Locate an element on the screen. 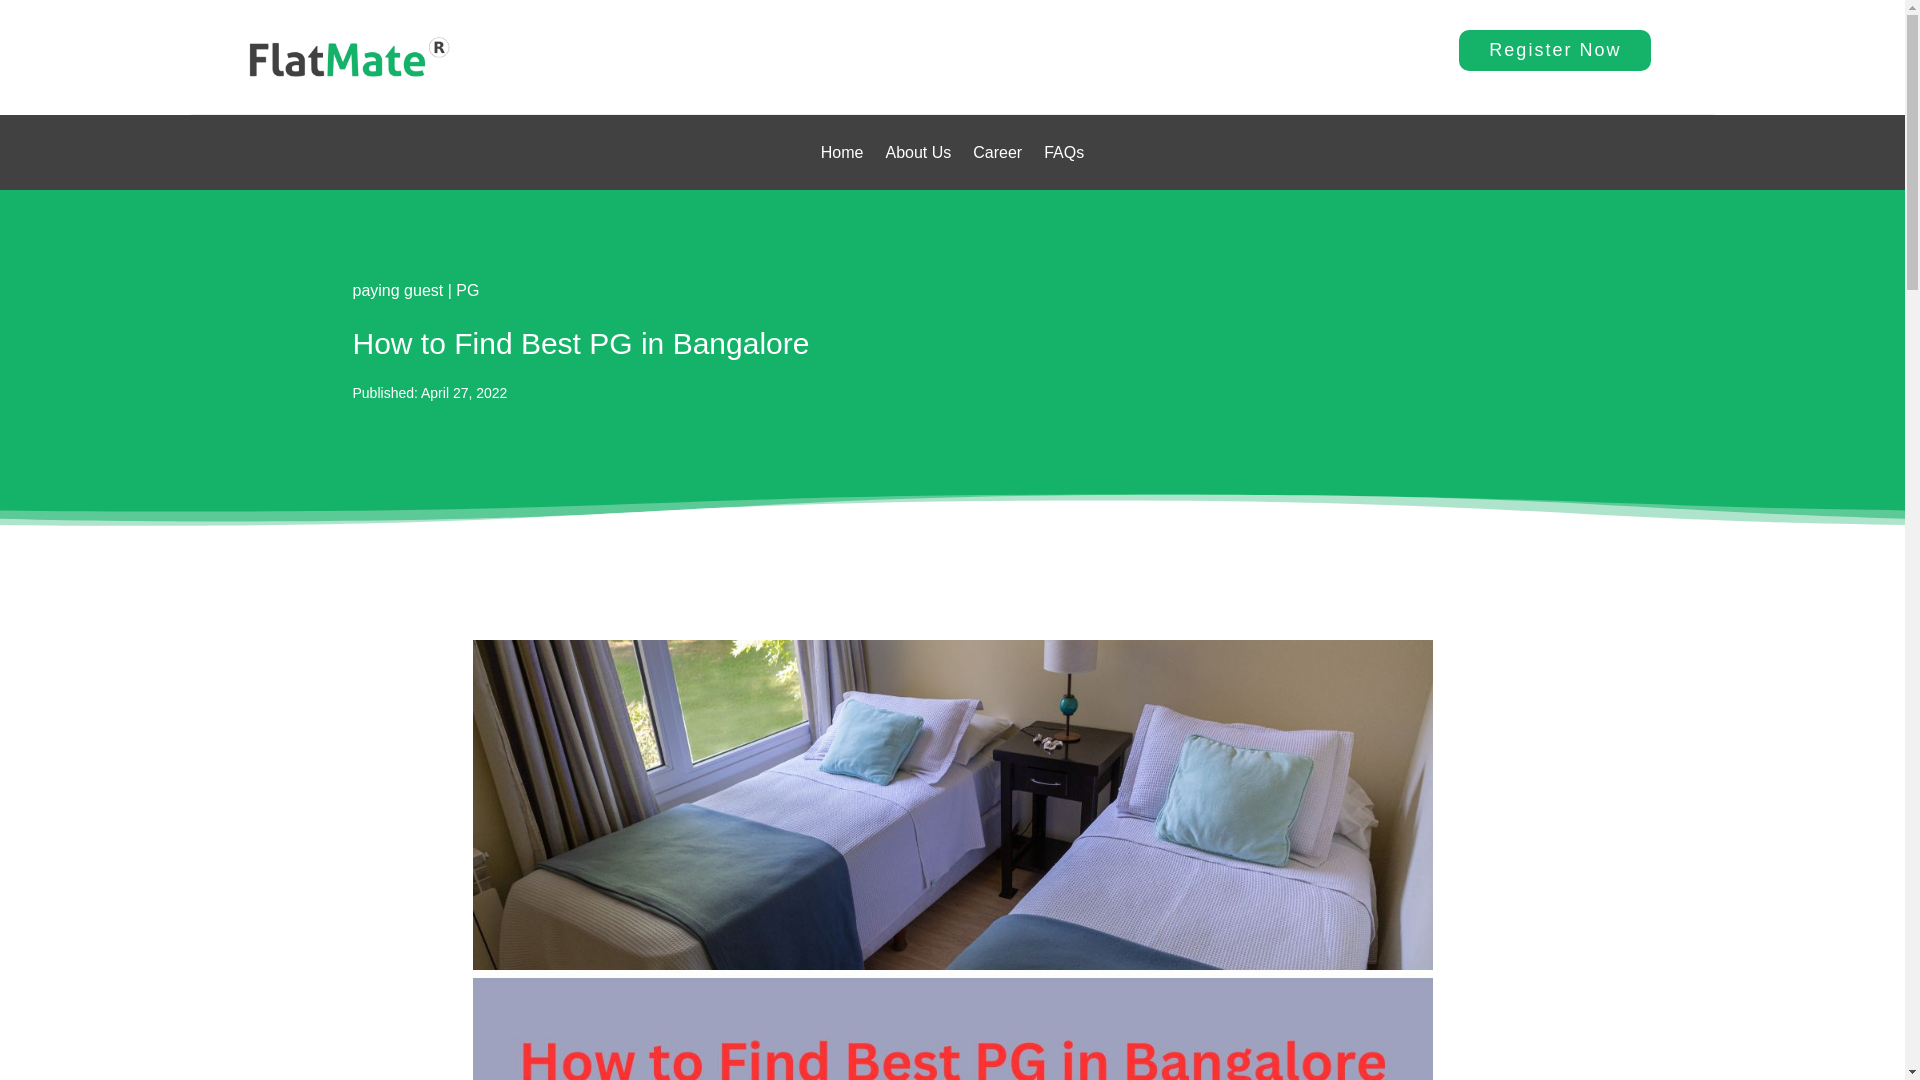  FAQs is located at coordinates (1064, 156).